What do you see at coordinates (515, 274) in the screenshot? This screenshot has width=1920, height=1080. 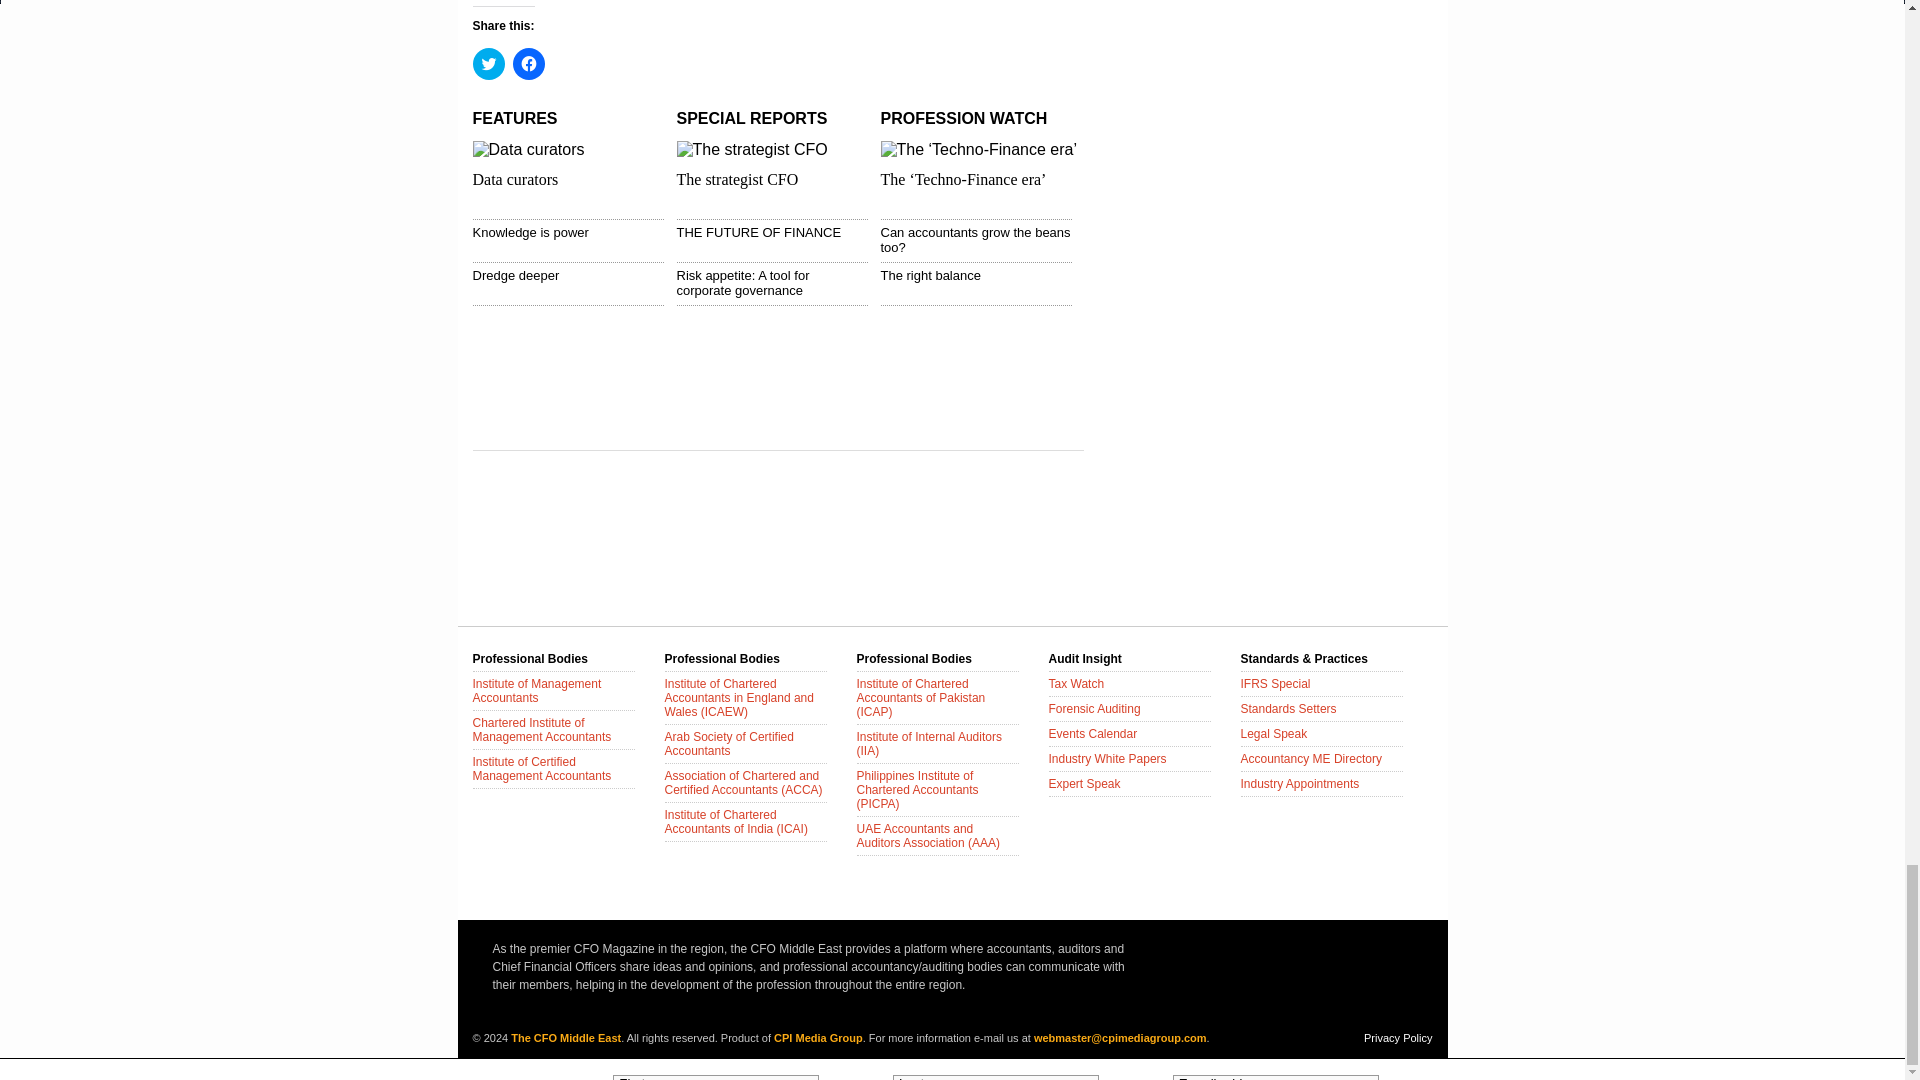 I see `Dredge deeper` at bounding box center [515, 274].